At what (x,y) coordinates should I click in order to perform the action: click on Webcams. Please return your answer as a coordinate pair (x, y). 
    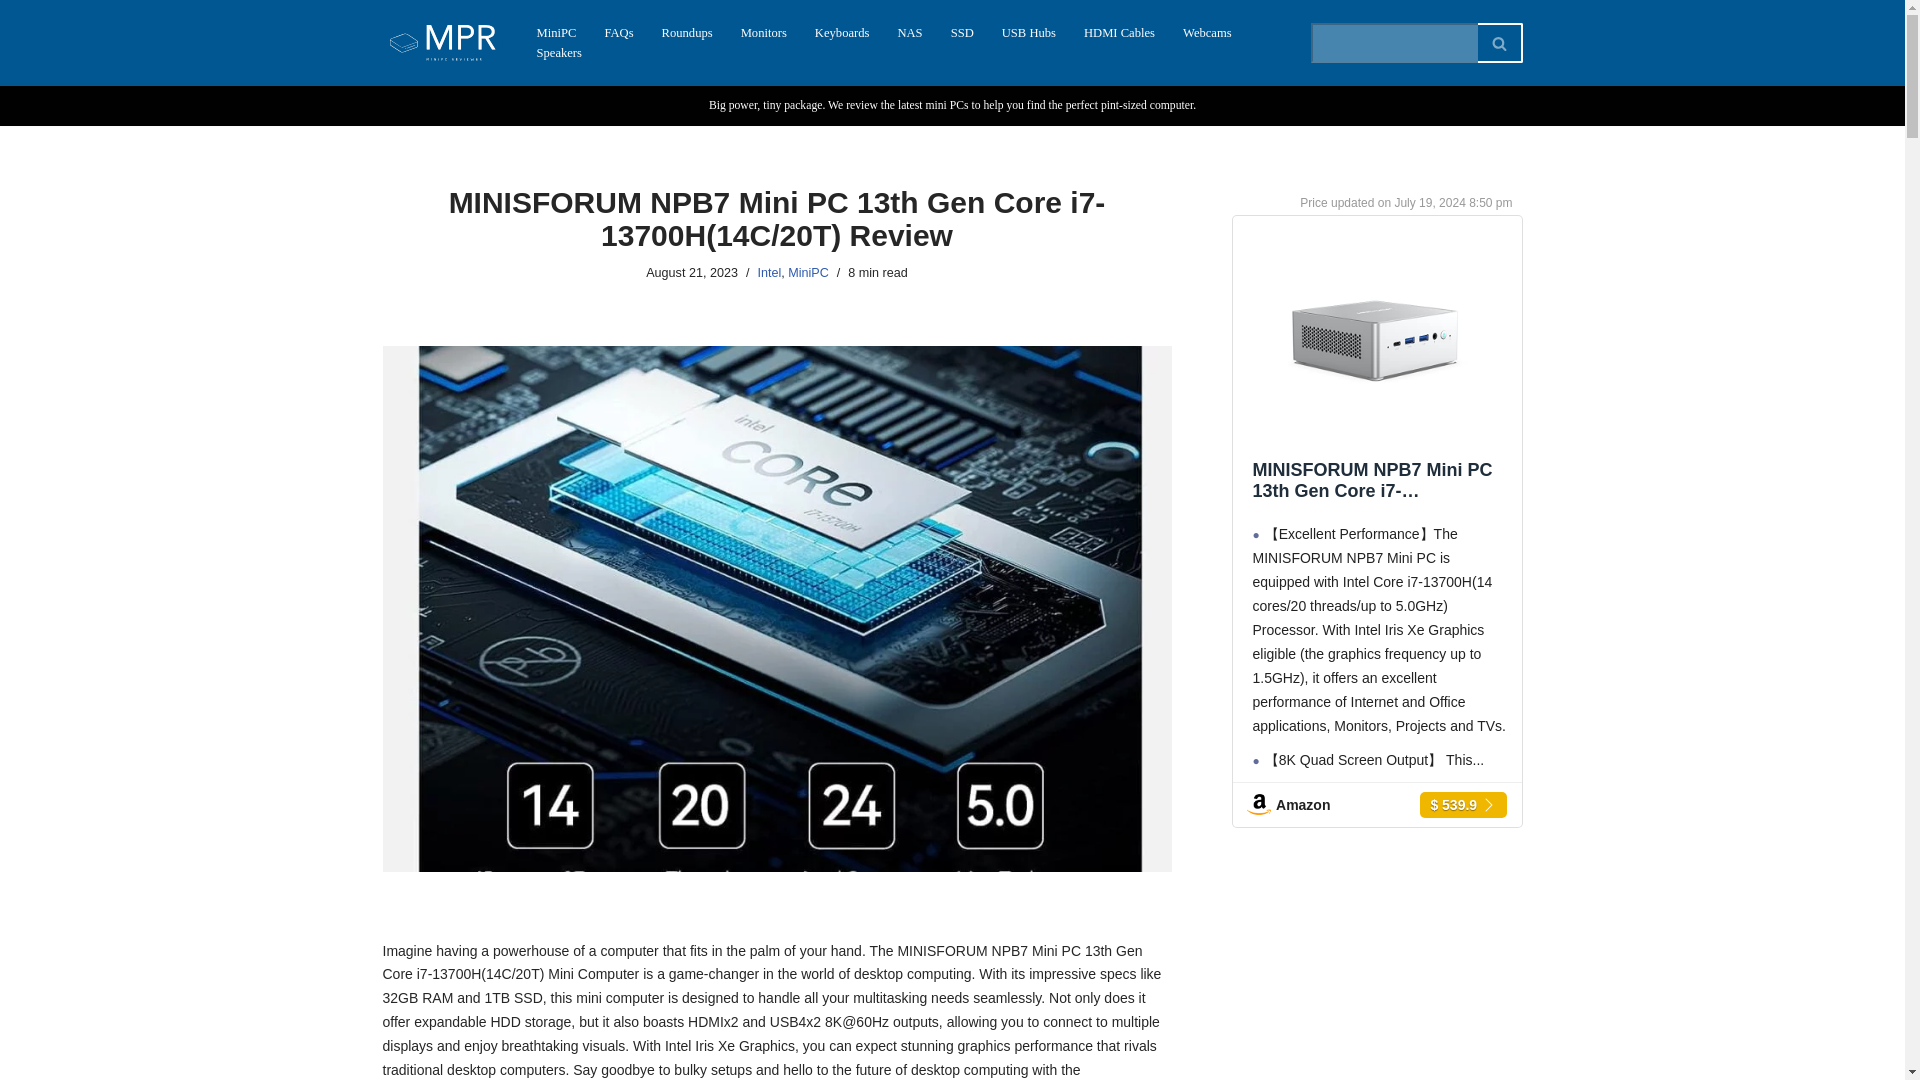
    Looking at the image, I should click on (1207, 32).